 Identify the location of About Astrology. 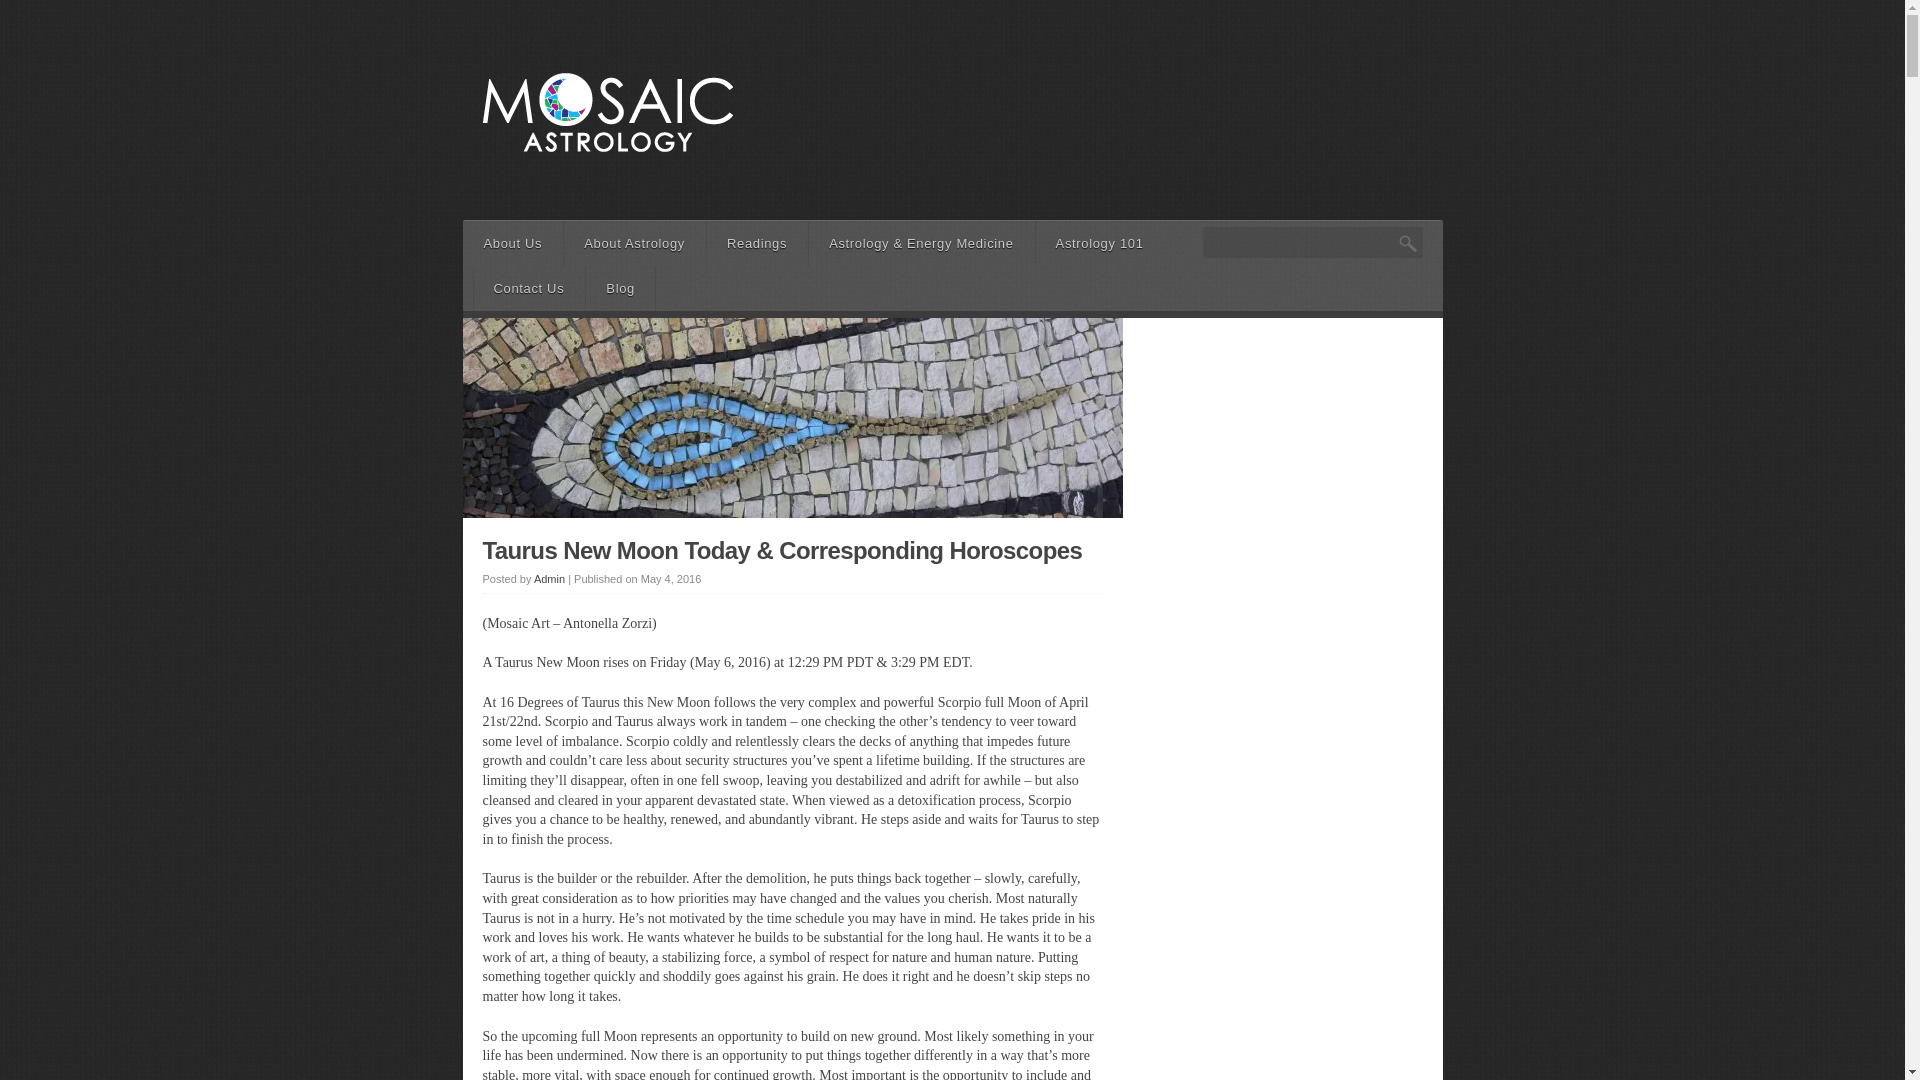
(634, 243).